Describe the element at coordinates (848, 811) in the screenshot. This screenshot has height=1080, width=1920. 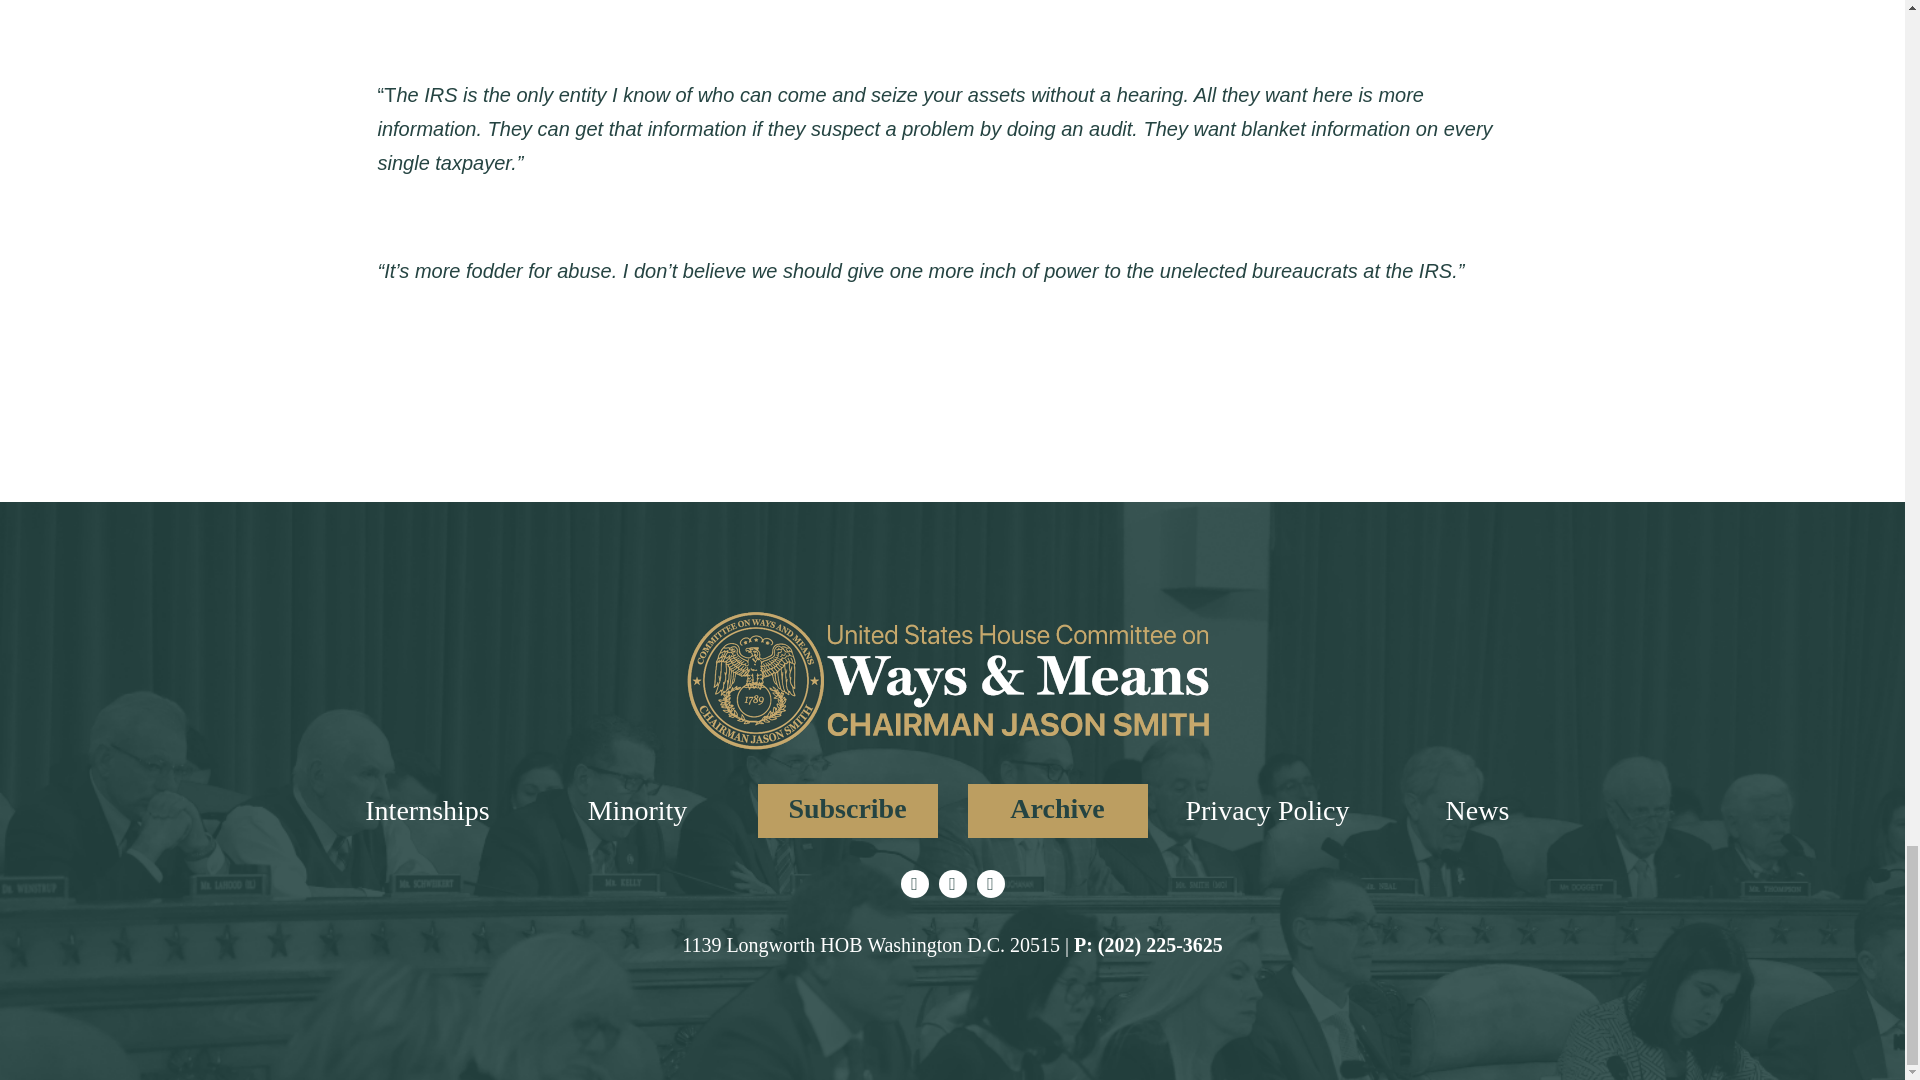
I see `Subscribe` at that location.